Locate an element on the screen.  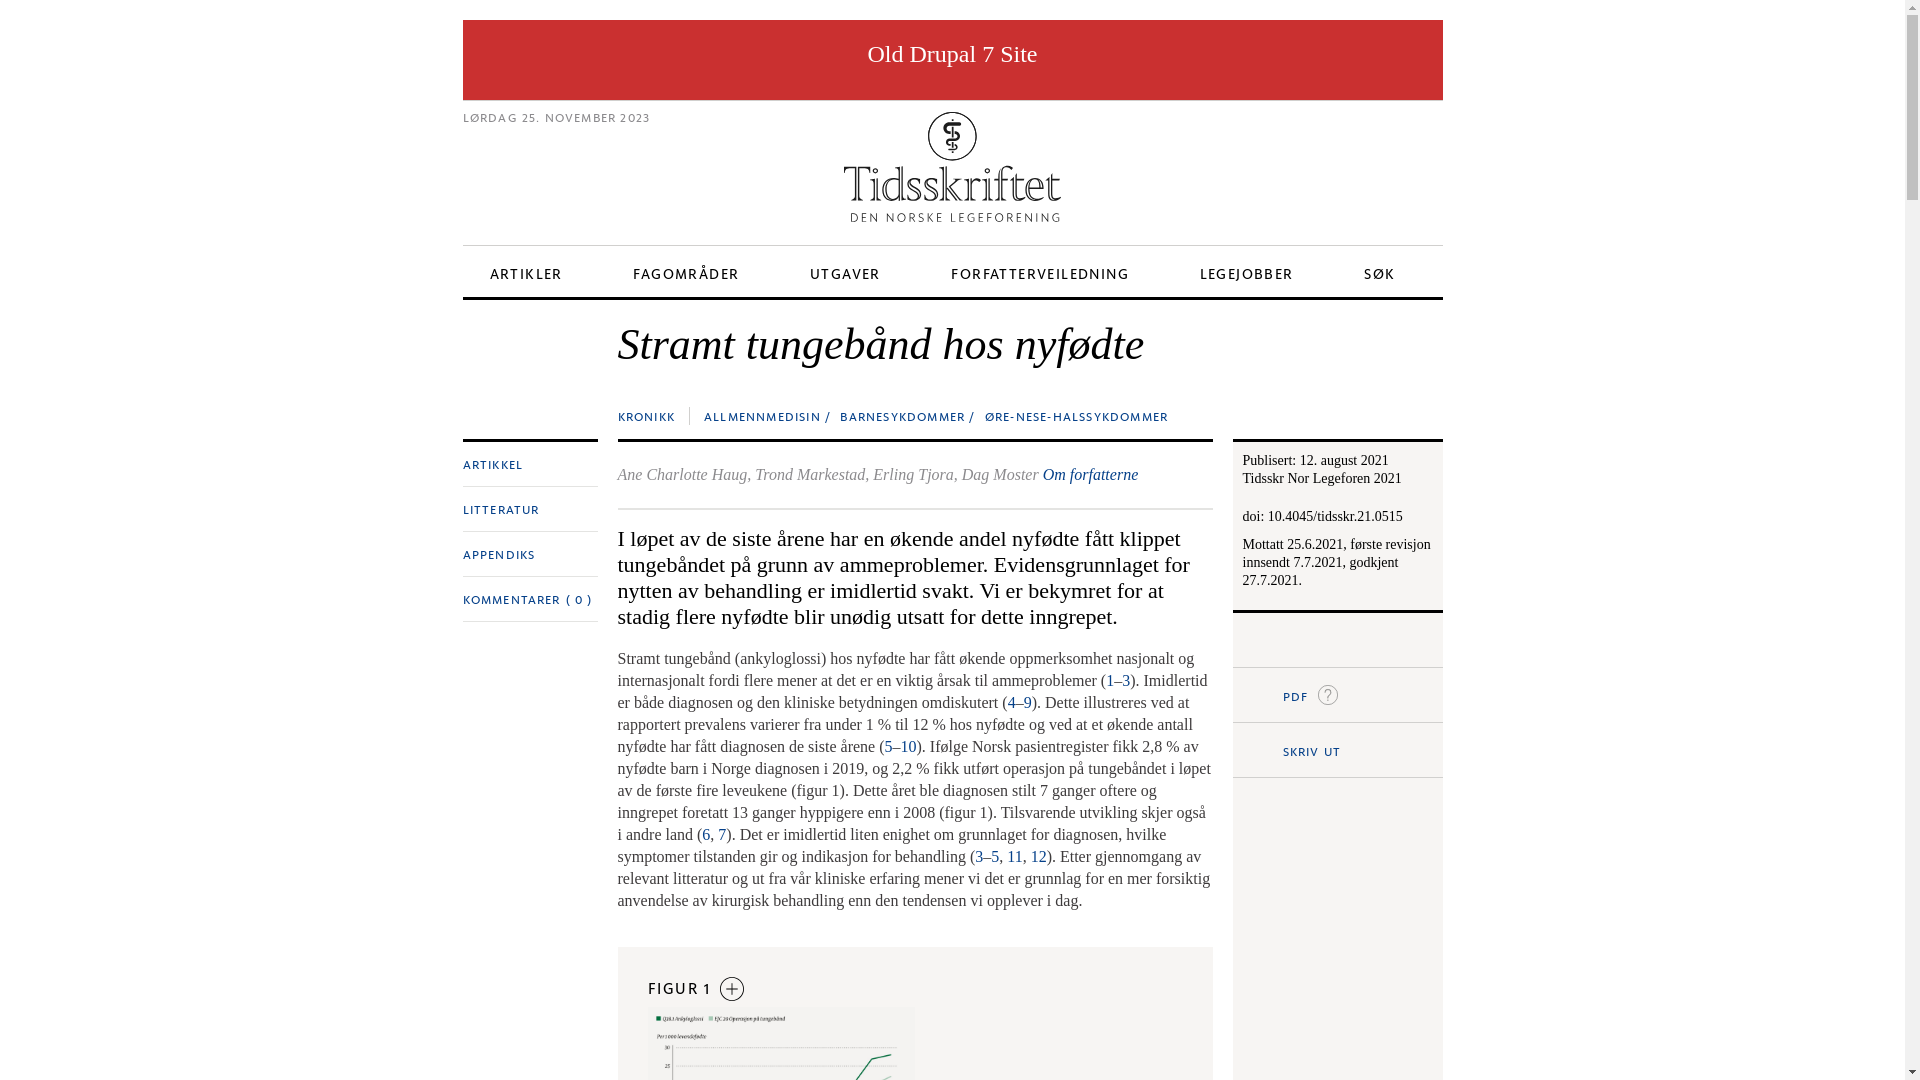
7 is located at coordinates (722, 834).